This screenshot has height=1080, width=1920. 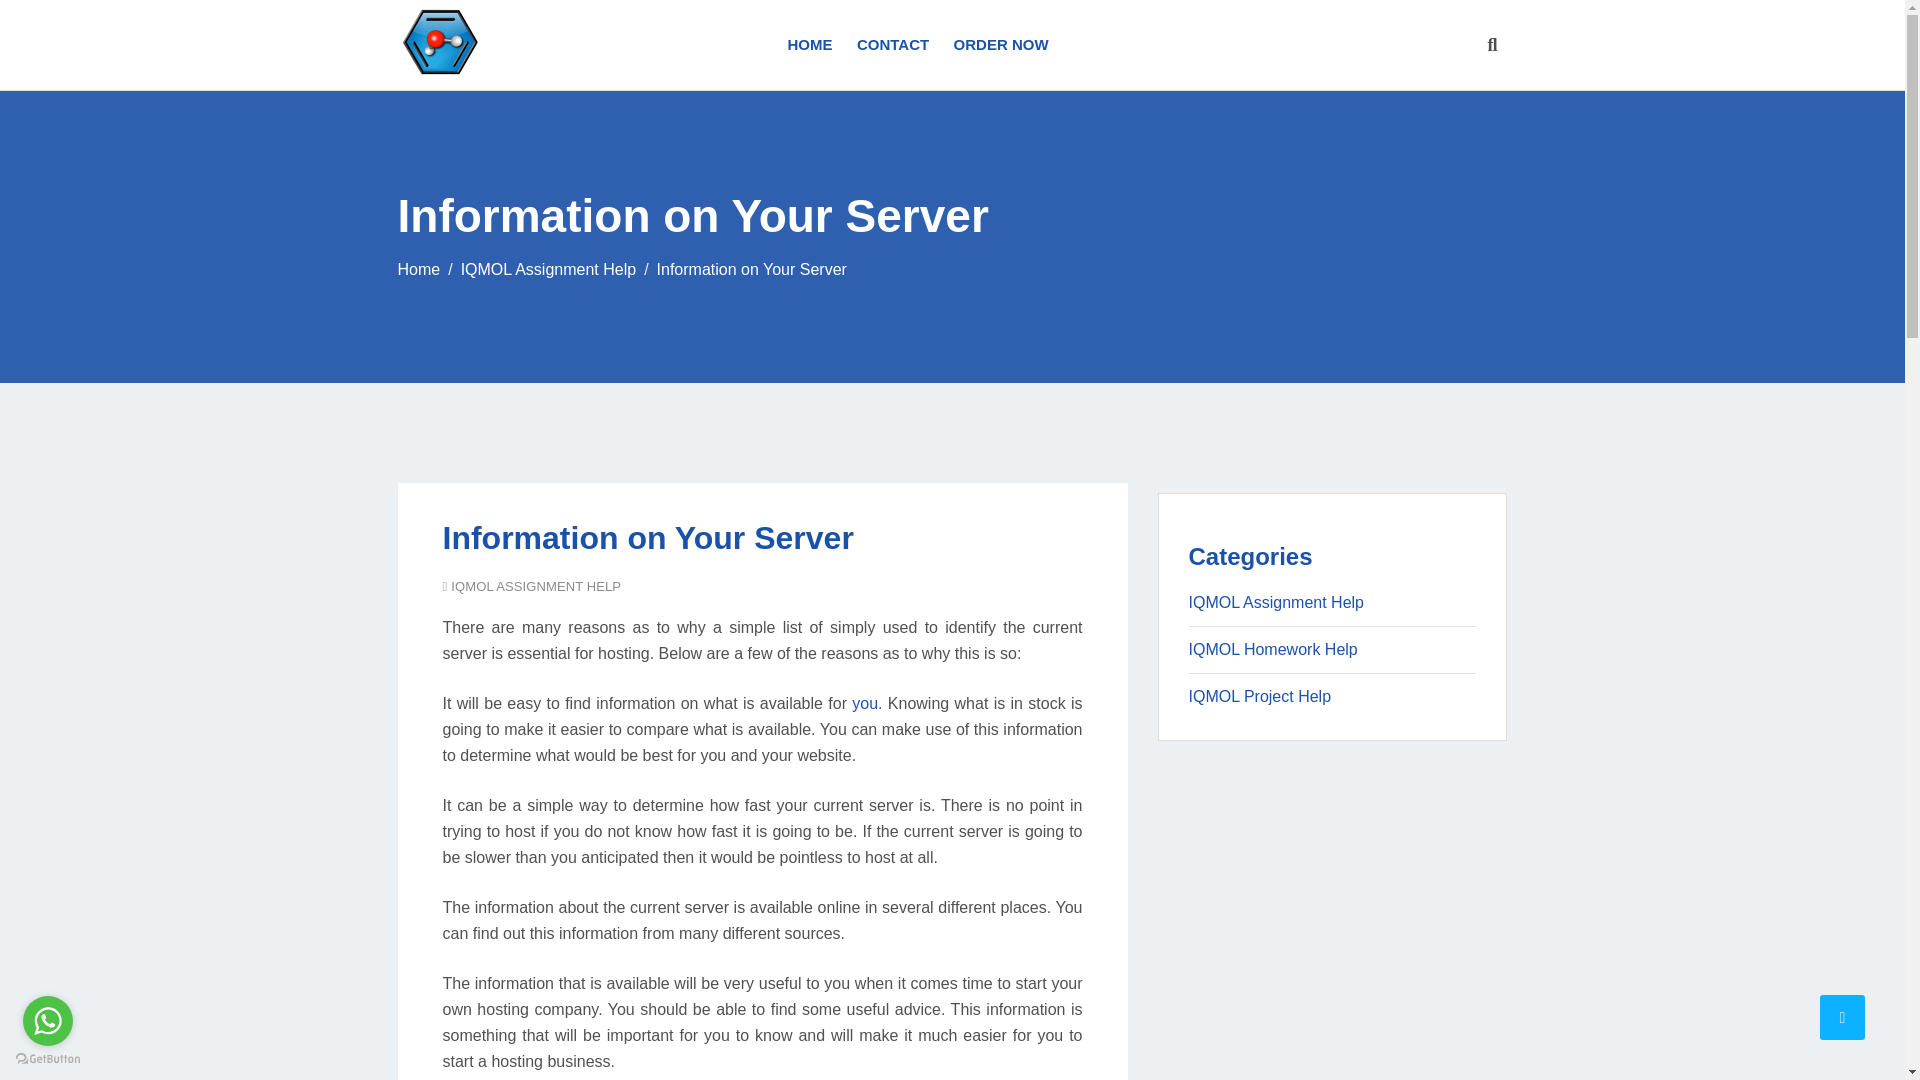 What do you see at coordinates (864, 703) in the screenshot?
I see `you` at bounding box center [864, 703].